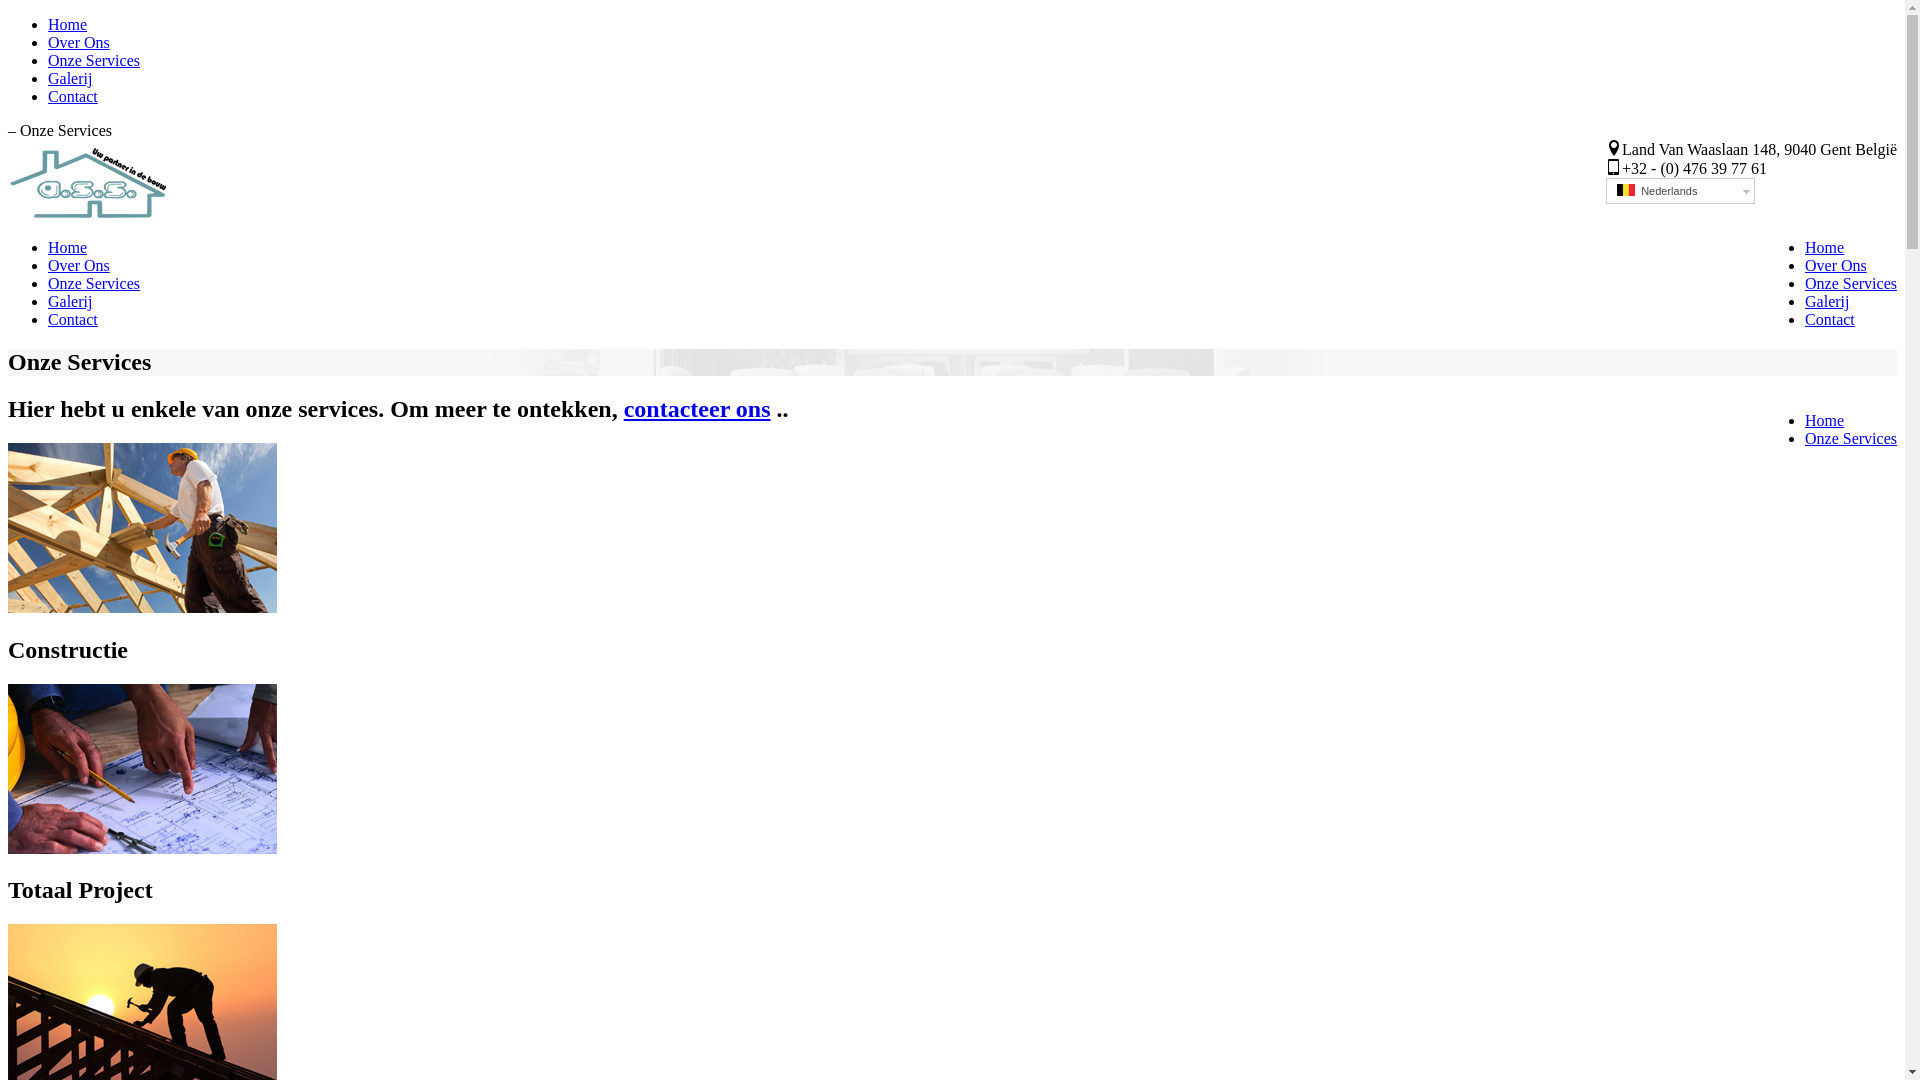  What do you see at coordinates (698, 409) in the screenshot?
I see `contacteer ons` at bounding box center [698, 409].